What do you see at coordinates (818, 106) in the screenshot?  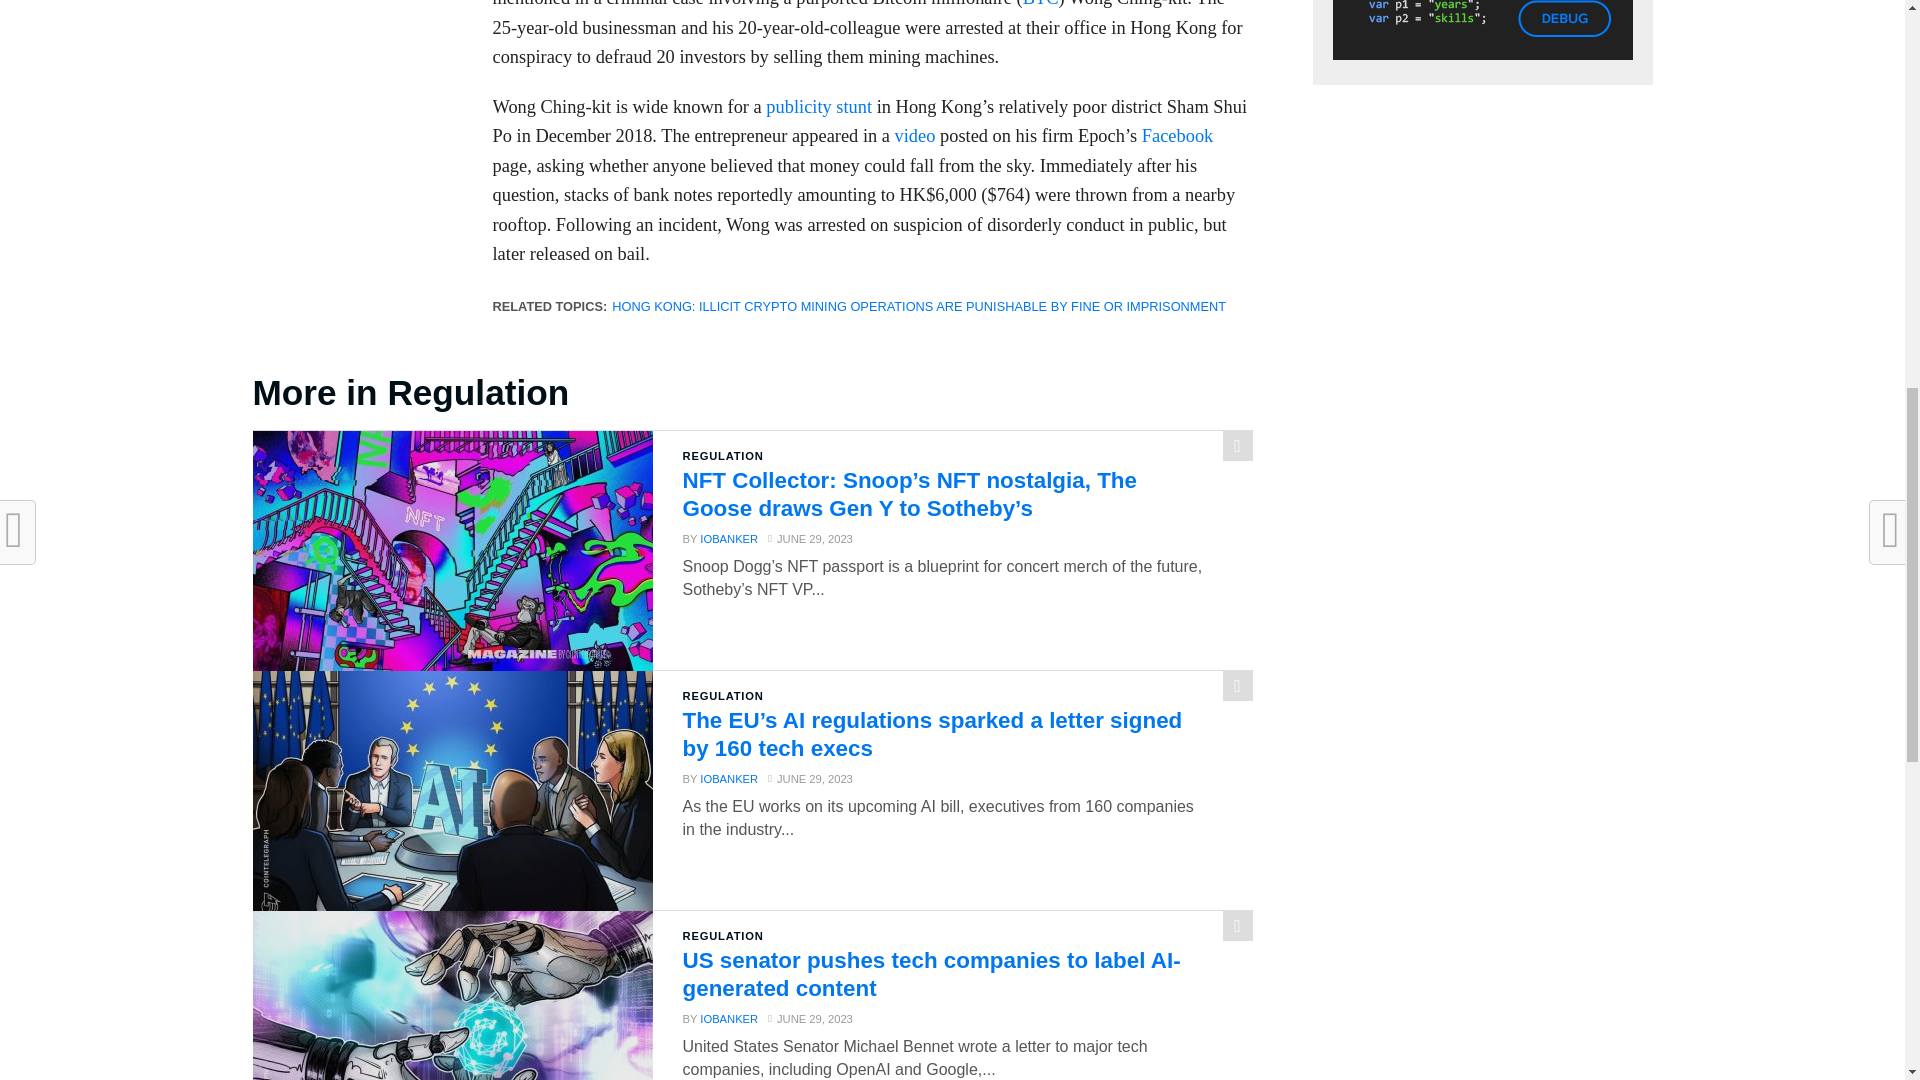 I see `publicity stunt` at bounding box center [818, 106].